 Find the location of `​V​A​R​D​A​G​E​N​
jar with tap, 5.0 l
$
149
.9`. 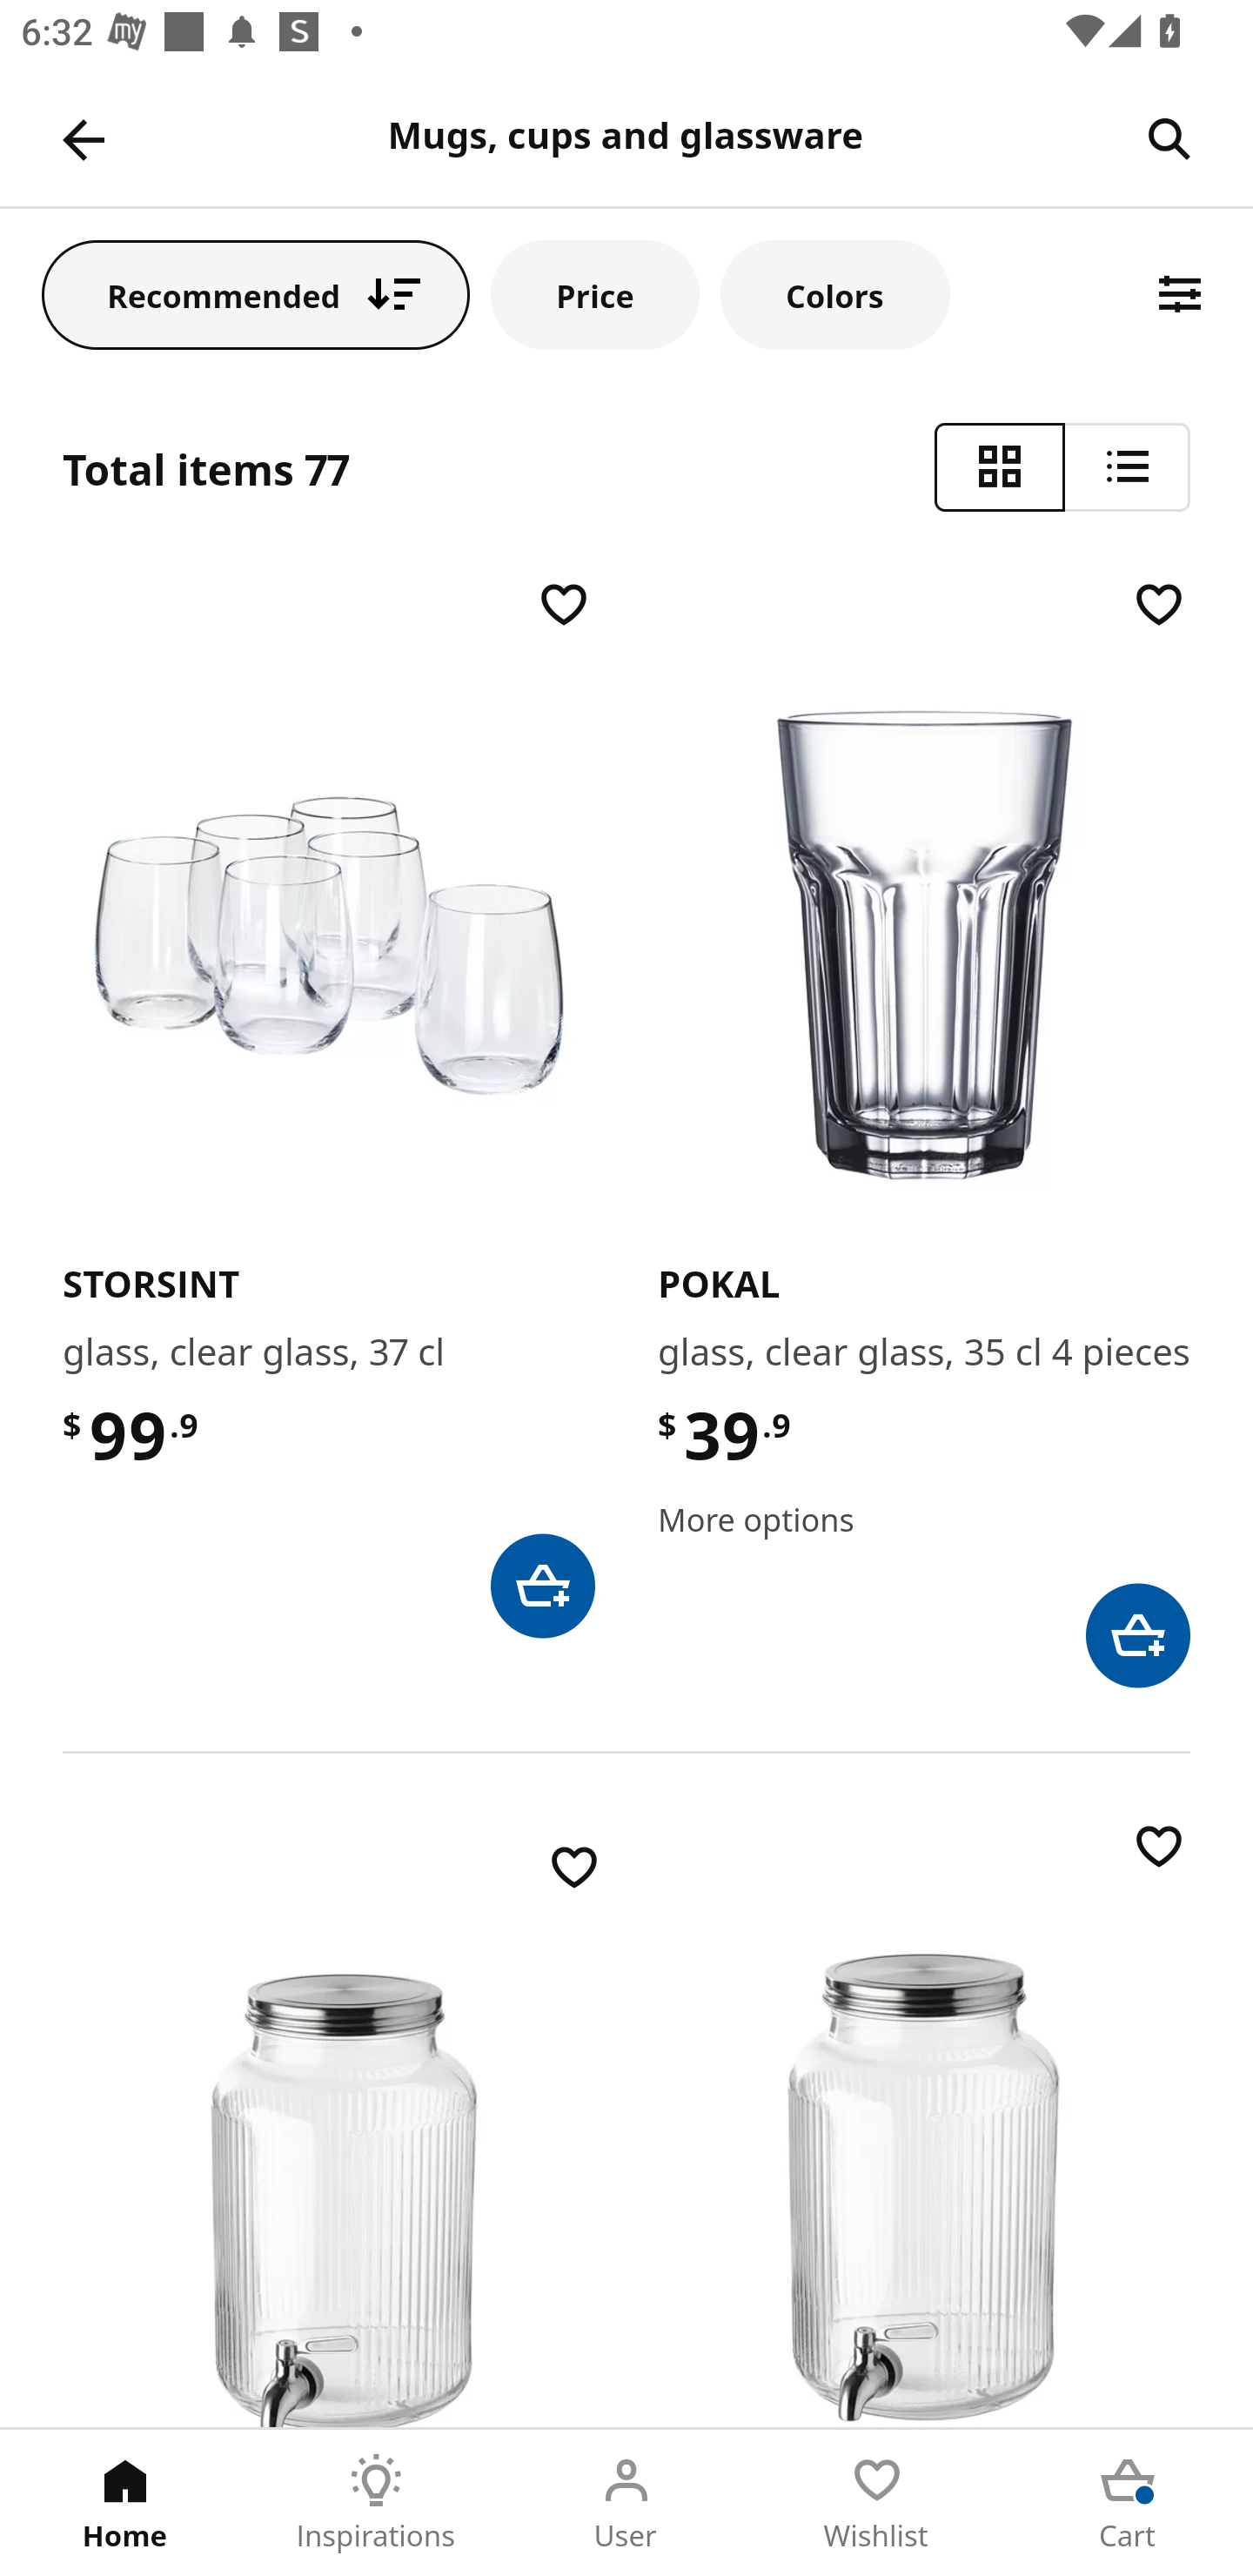

​V​A​R​D​A​G​E​N​
jar with tap, 5.0 l
$
149
.9 is located at coordinates (345, 2131).